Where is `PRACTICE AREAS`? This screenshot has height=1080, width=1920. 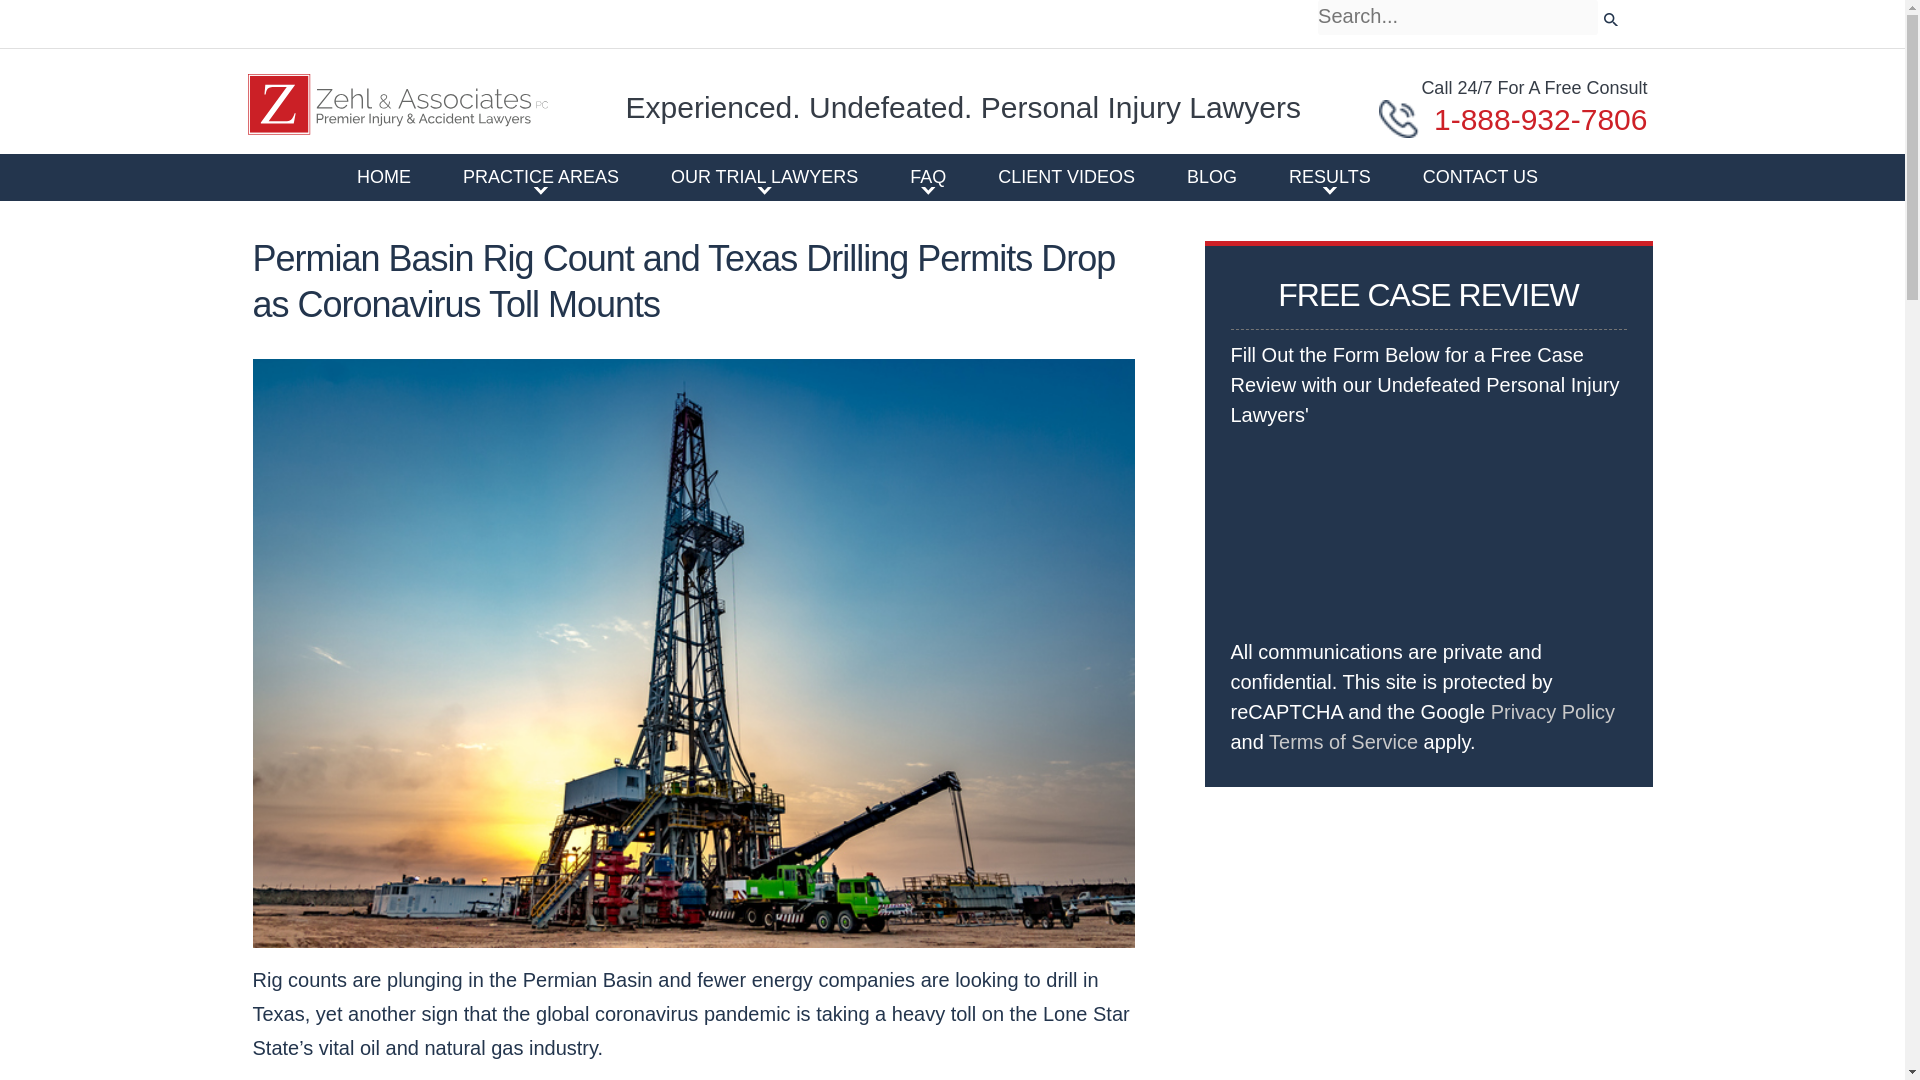
PRACTICE AREAS is located at coordinates (540, 176).